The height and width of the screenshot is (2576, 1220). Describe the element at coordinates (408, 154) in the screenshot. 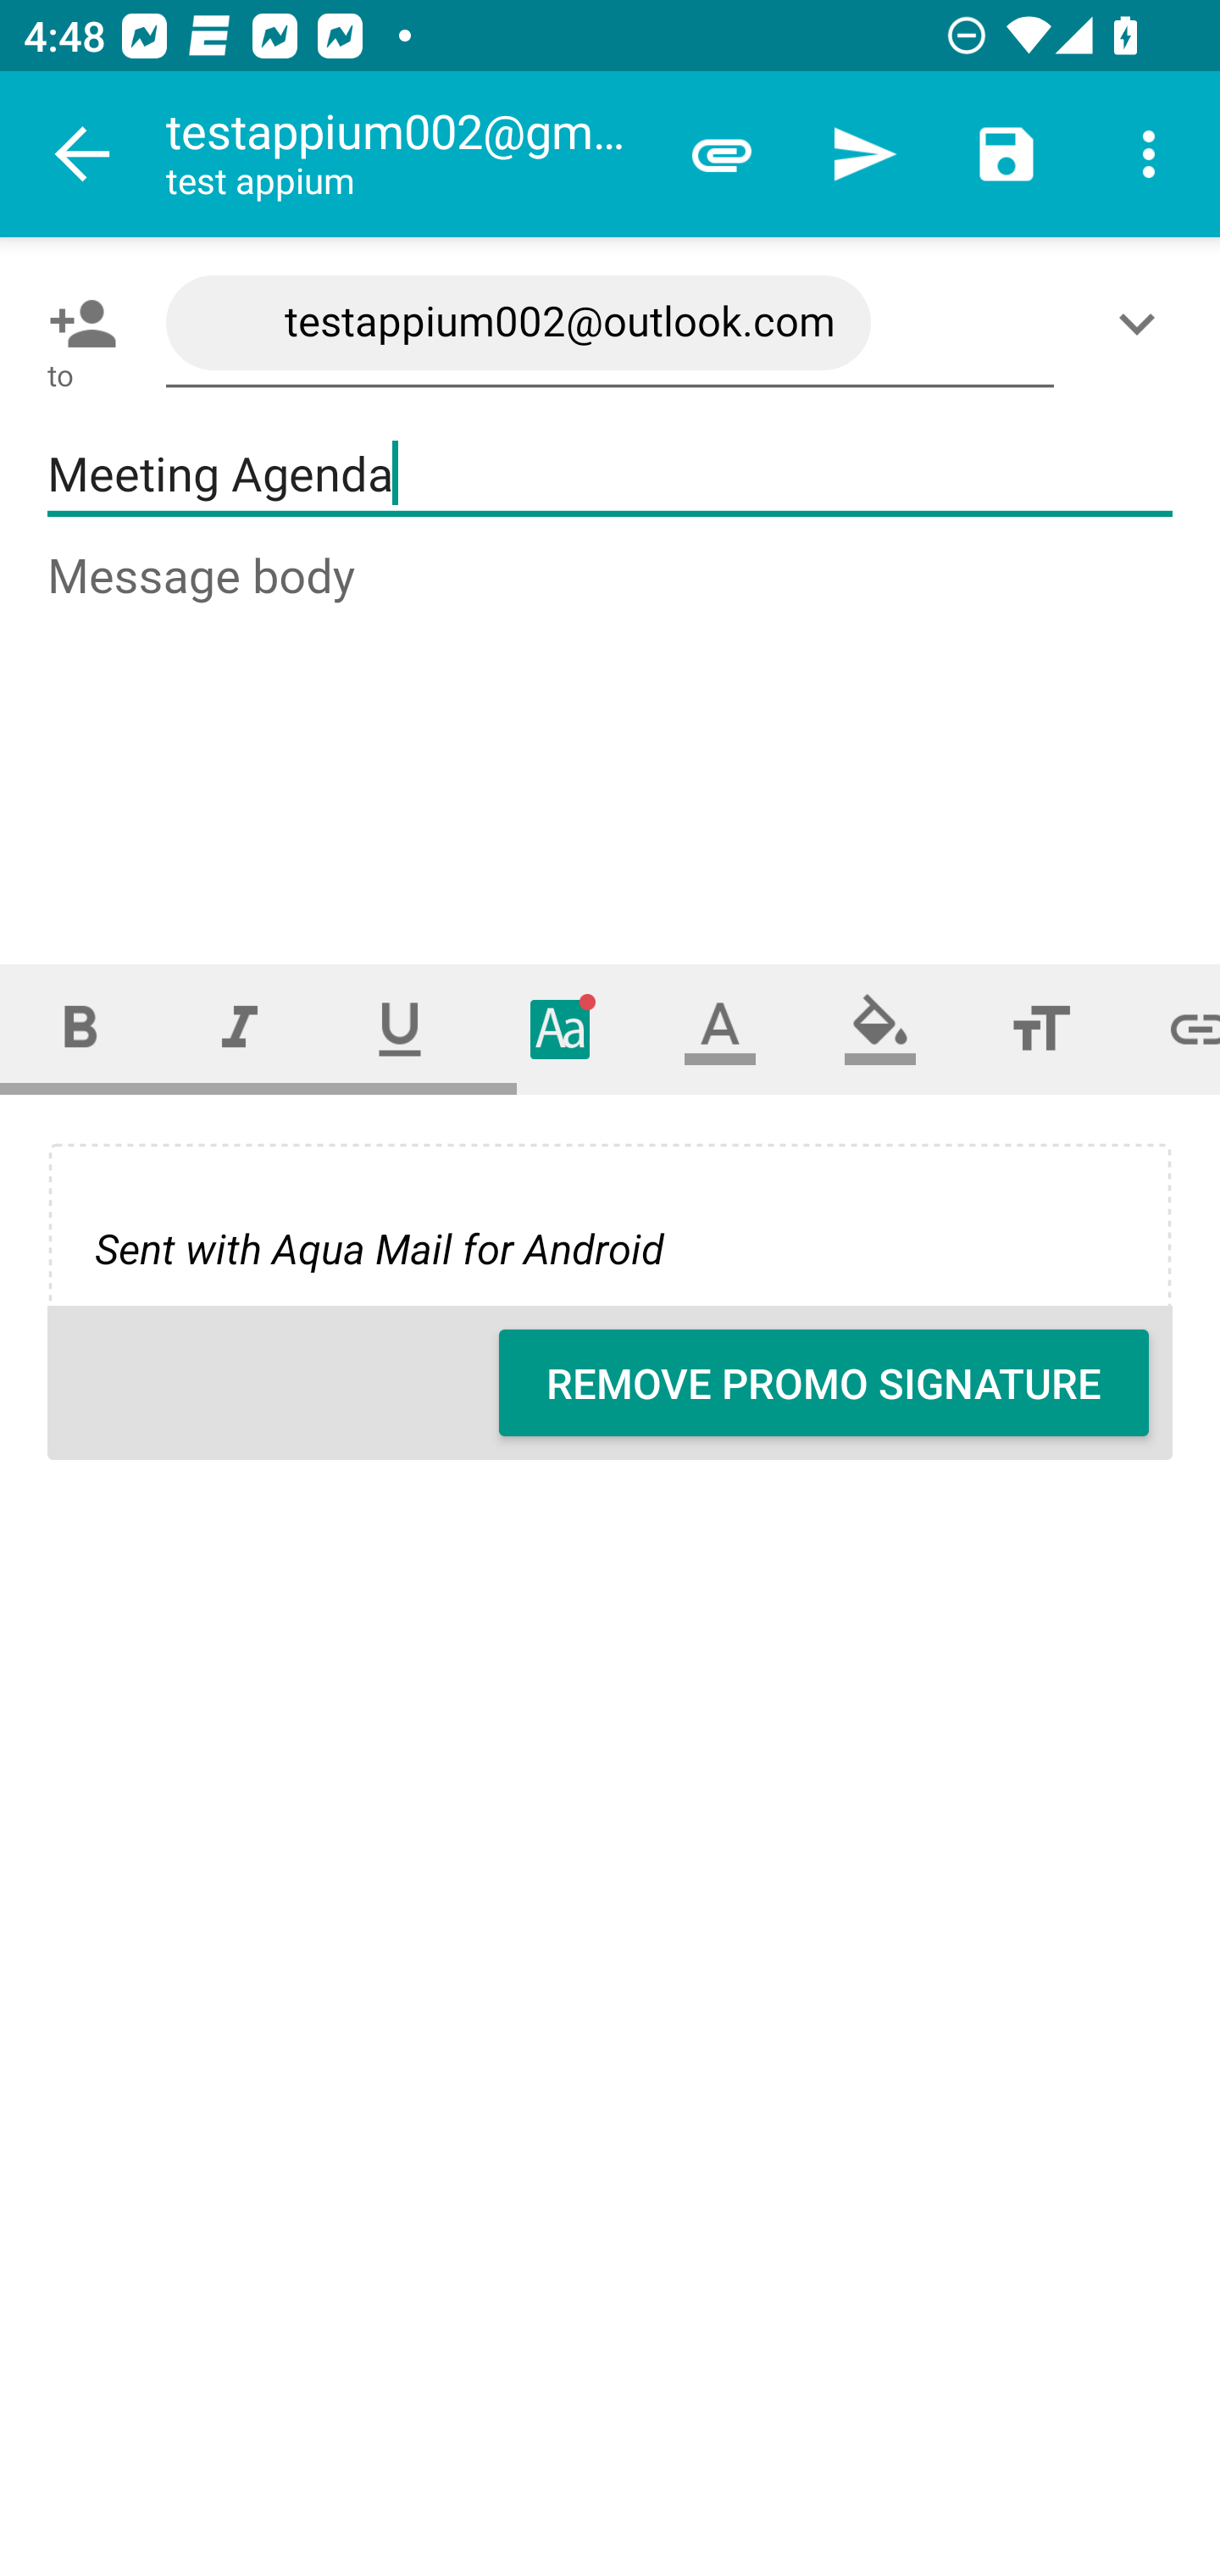

I see `testappium002@gmail.com test appium` at that location.